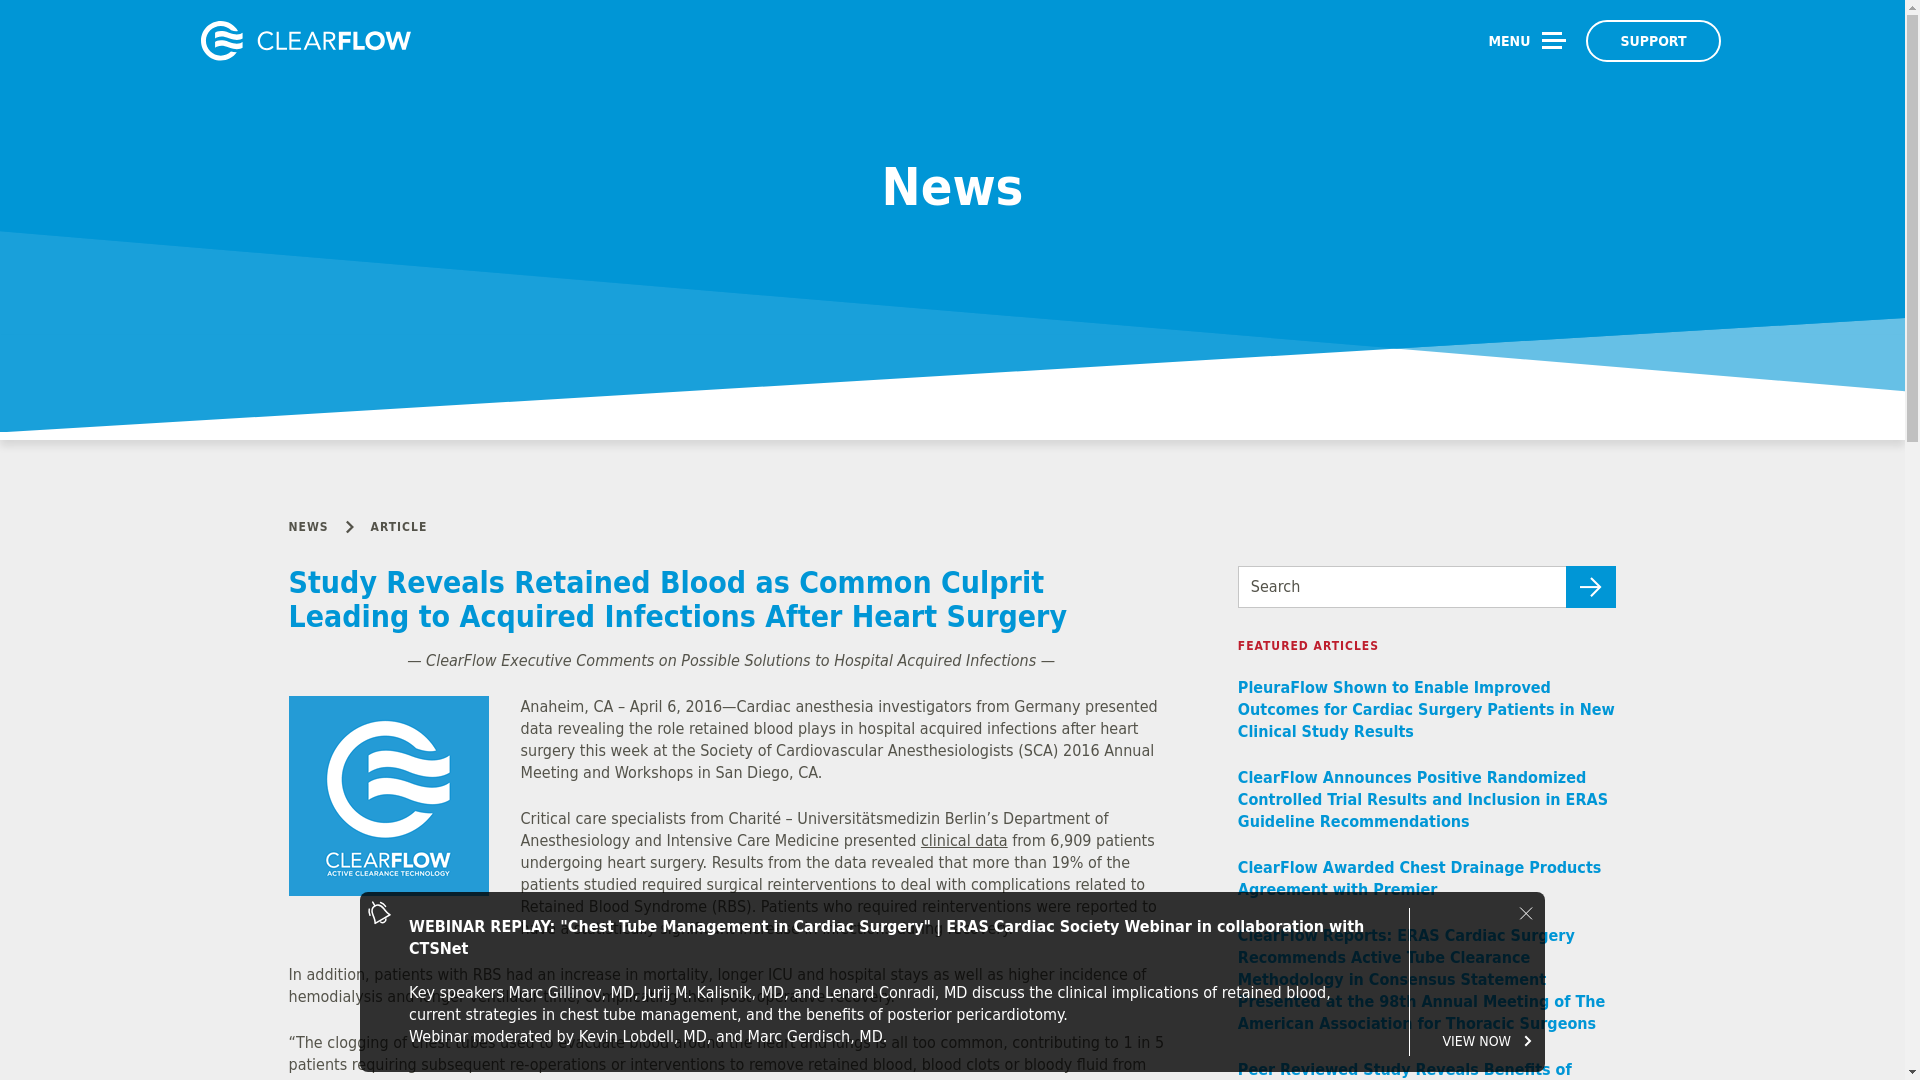 This screenshot has height=1080, width=1920. Describe the element at coordinates (1652, 40) in the screenshot. I see `SUPPORT` at that location.